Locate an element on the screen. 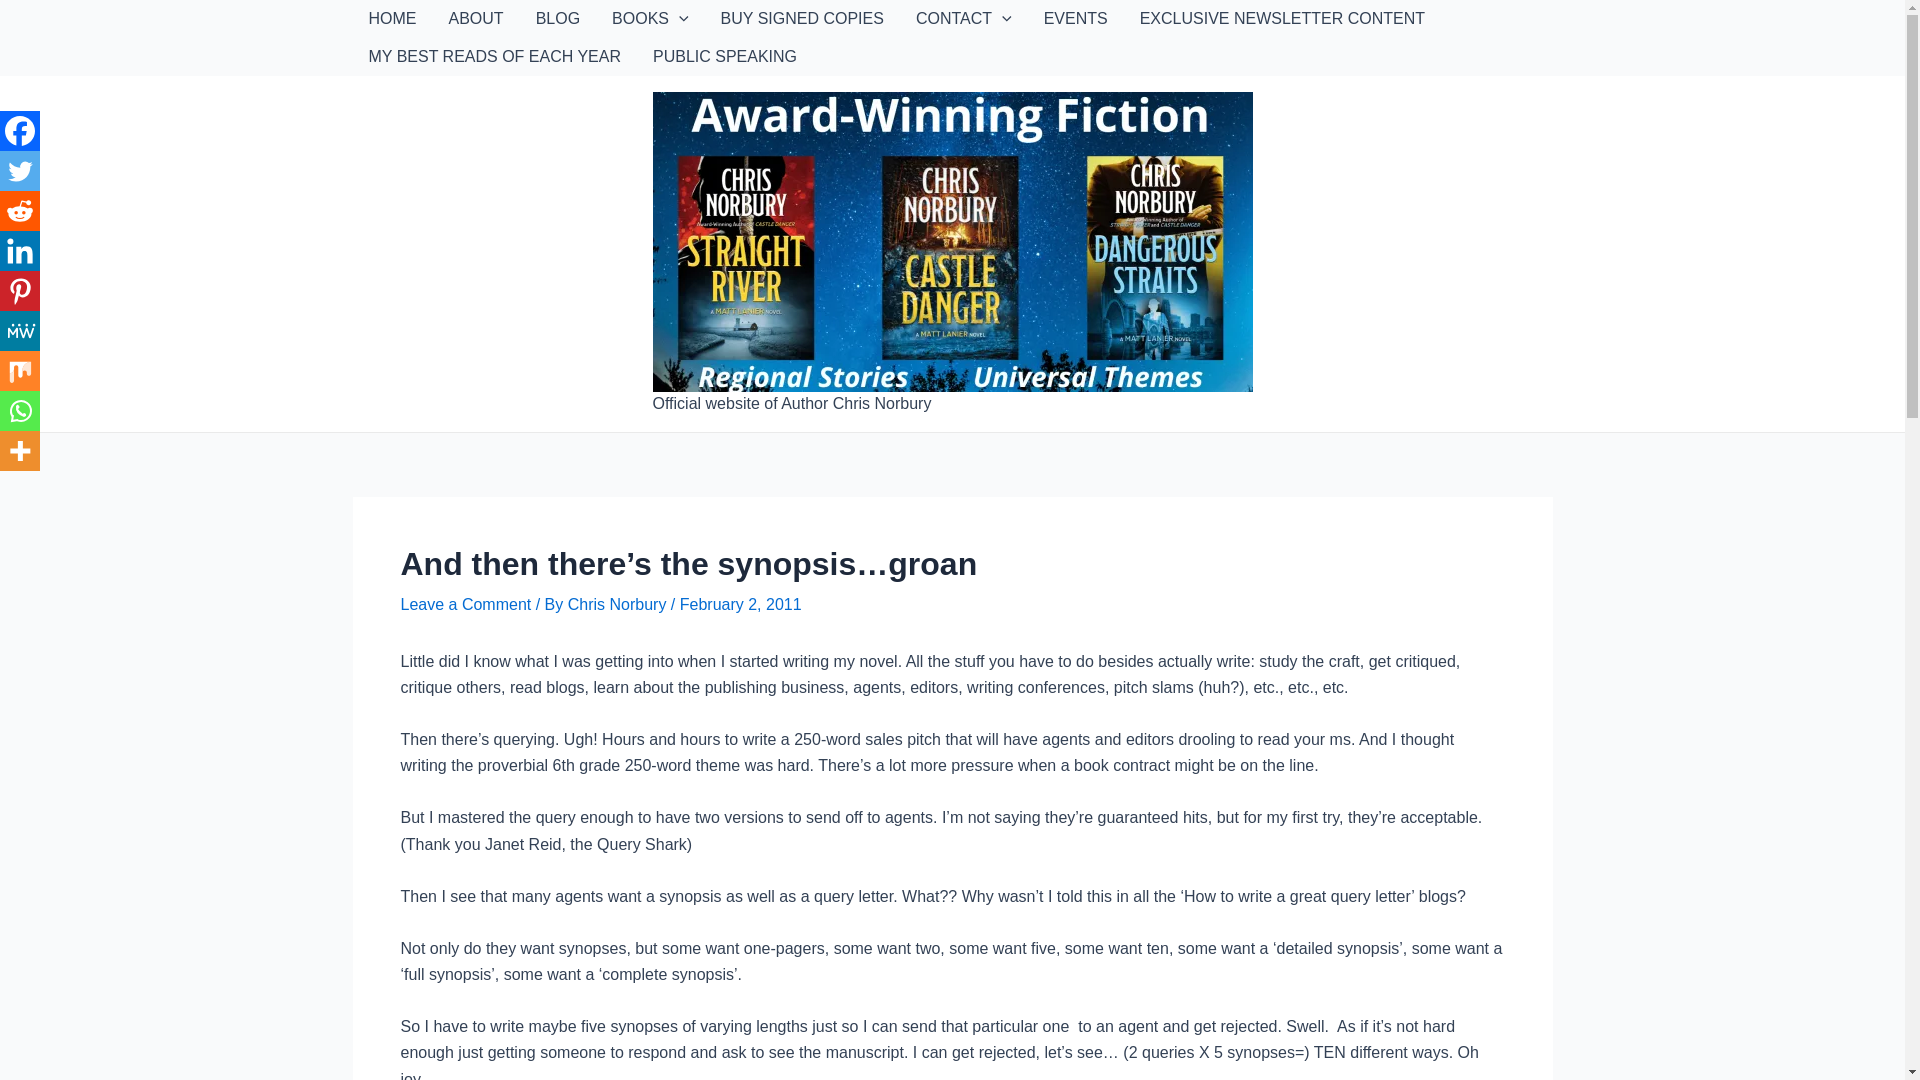  Twitter is located at coordinates (20, 171).